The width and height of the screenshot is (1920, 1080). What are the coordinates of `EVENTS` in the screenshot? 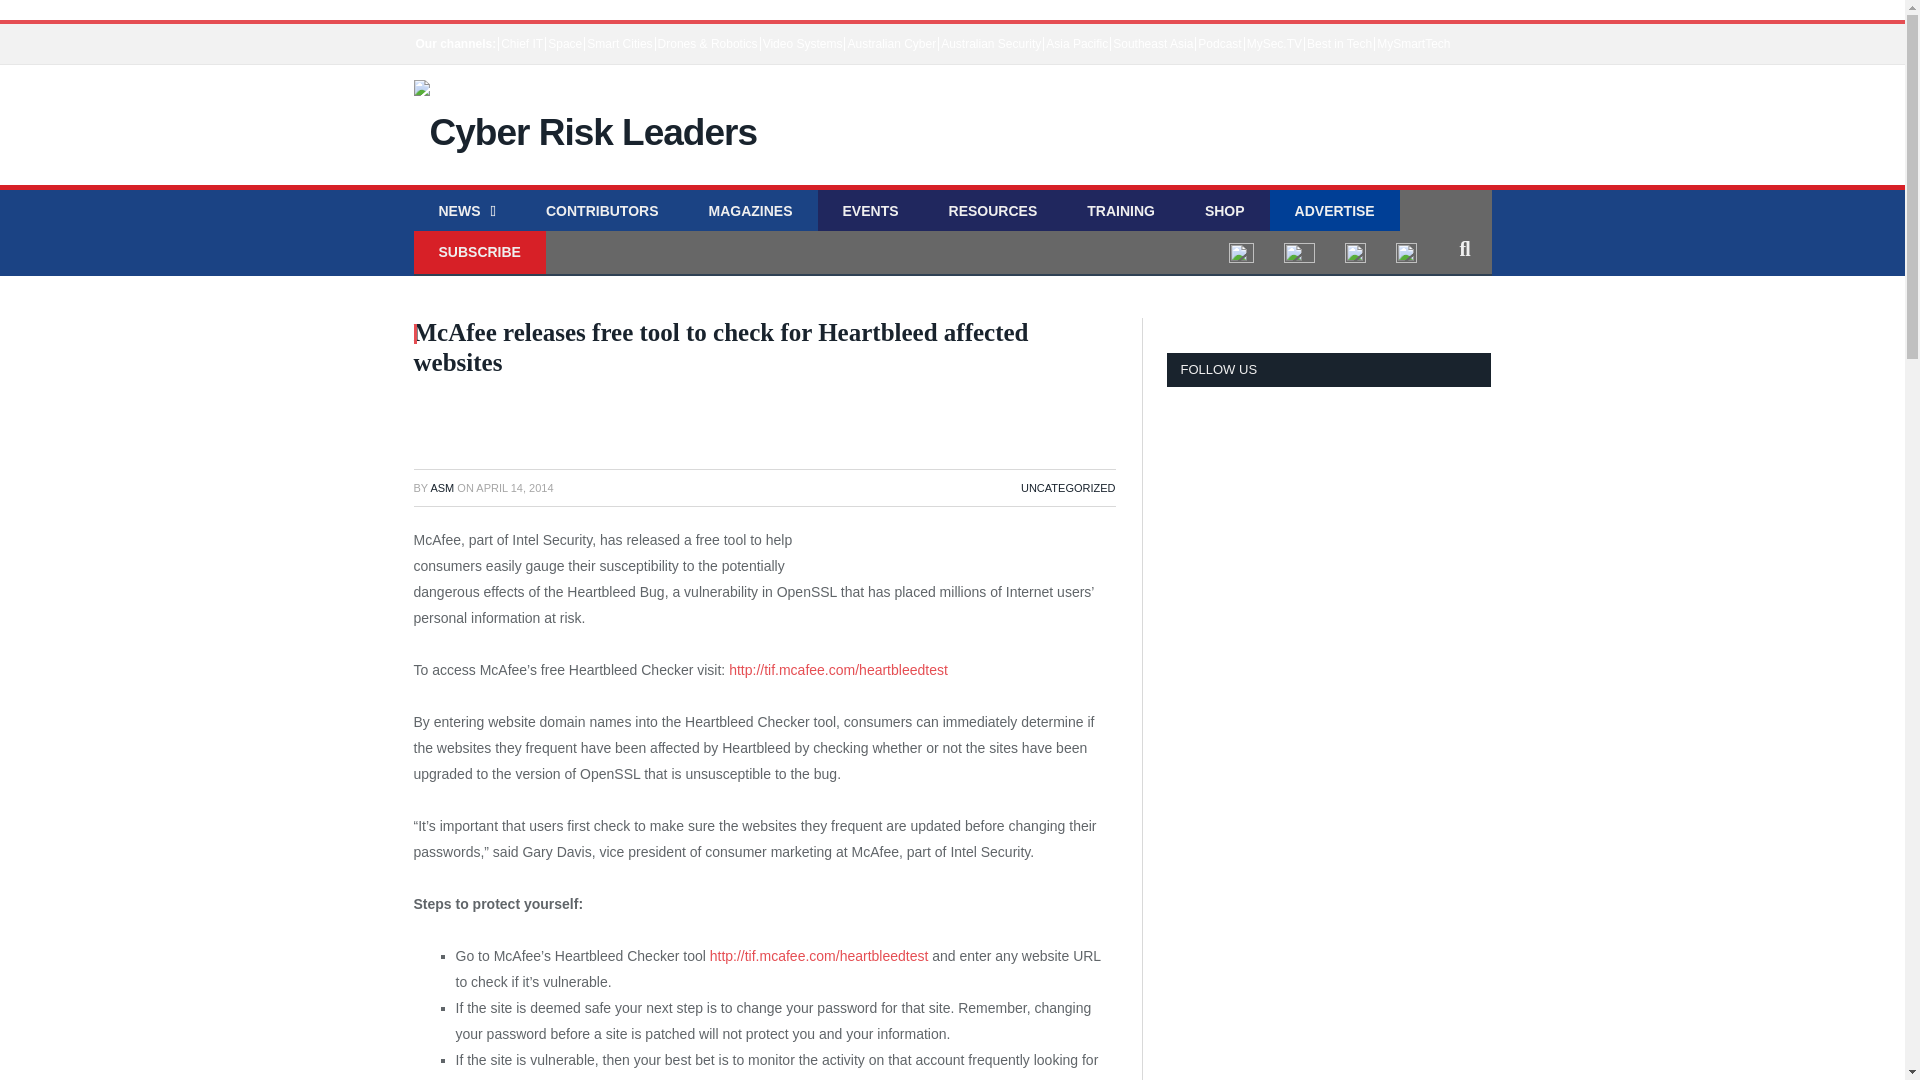 It's located at (870, 212).